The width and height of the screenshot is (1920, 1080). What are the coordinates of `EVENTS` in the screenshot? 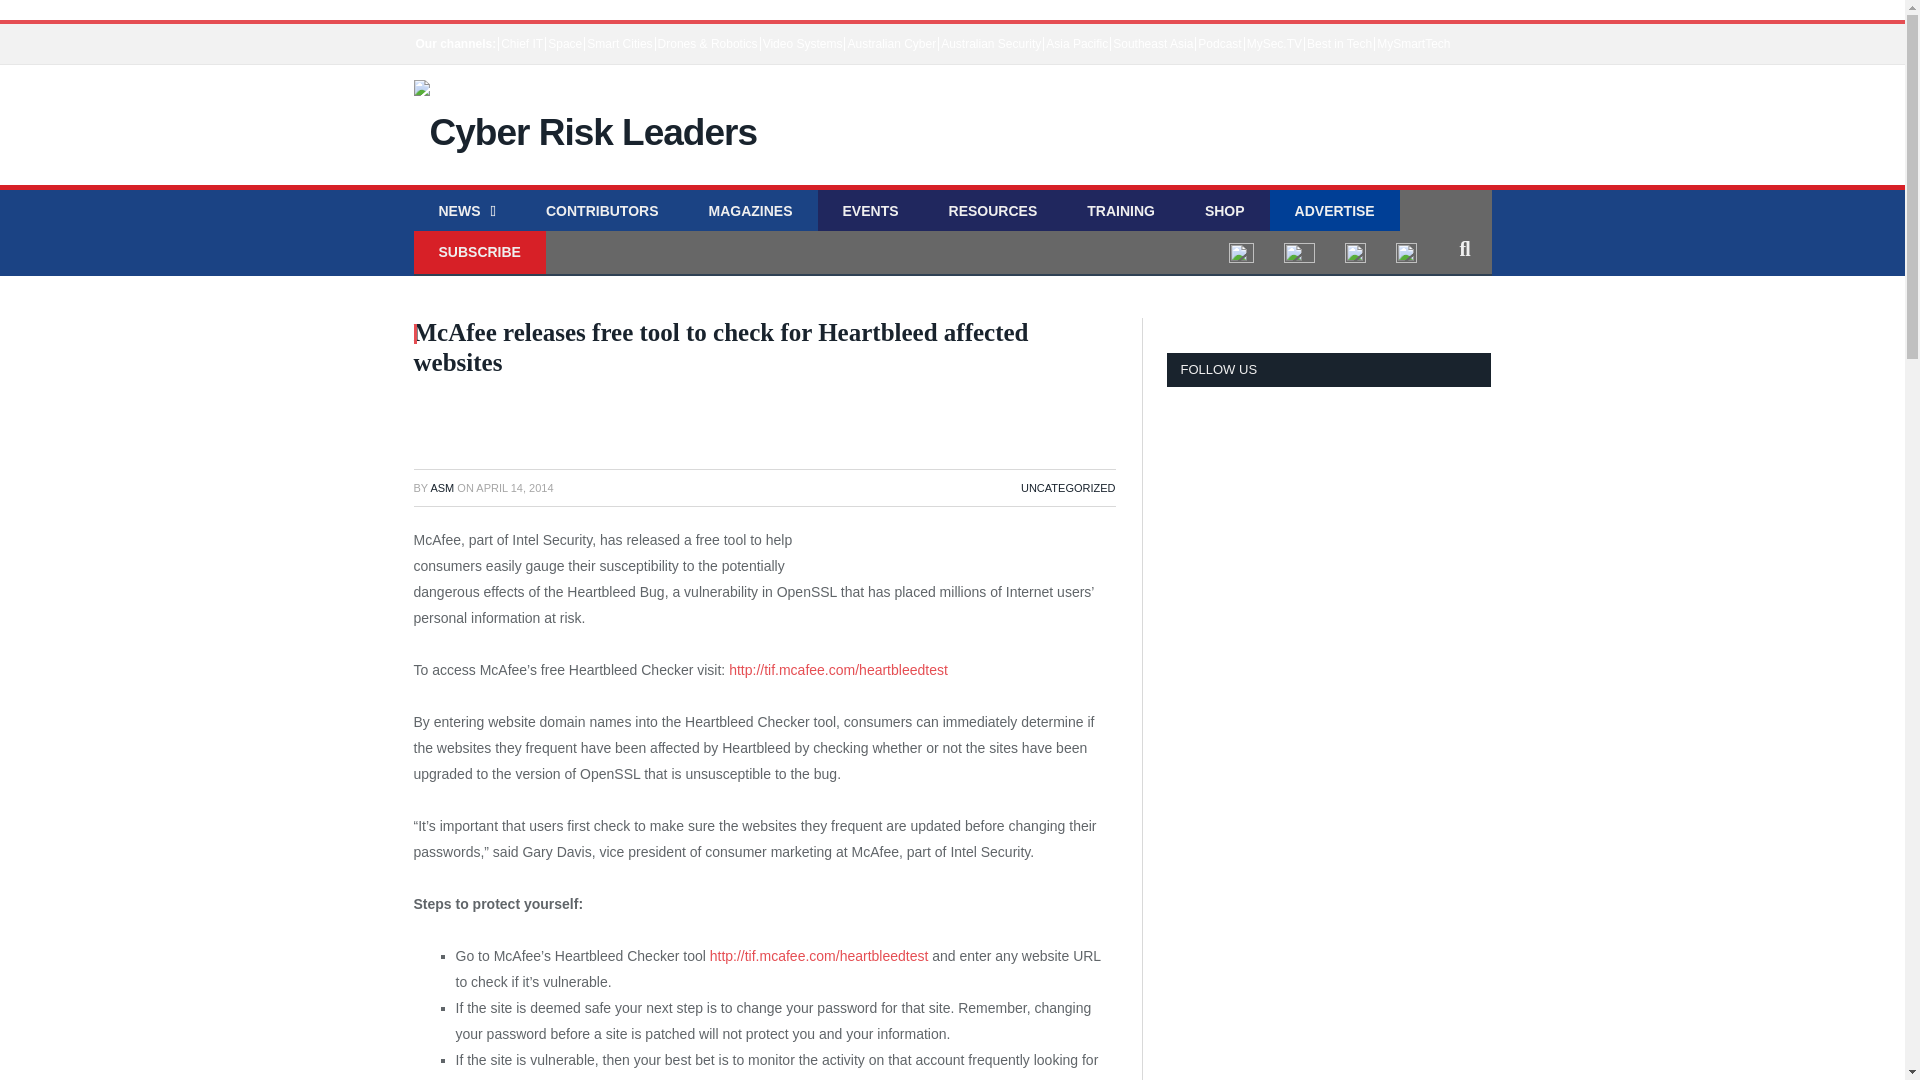 It's located at (870, 212).